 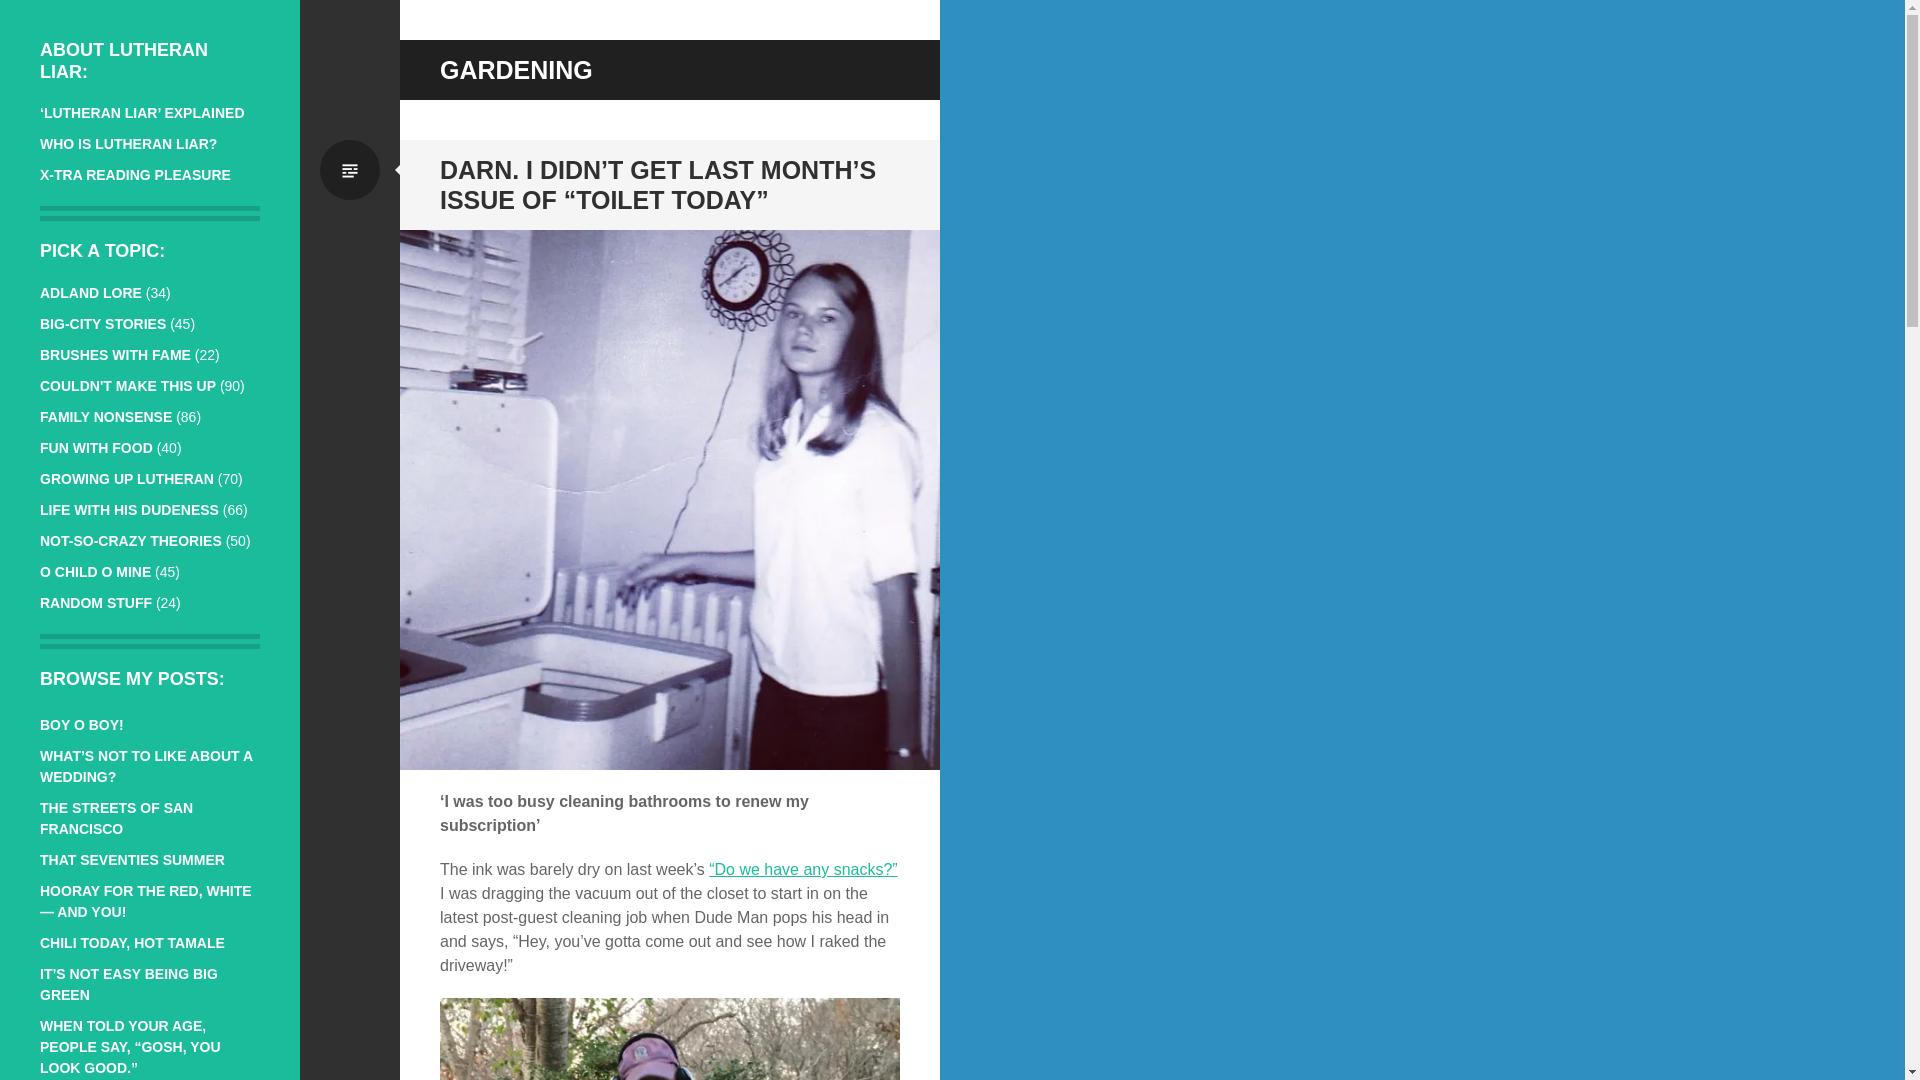 What do you see at coordinates (128, 386) in the screenshot?
I see `COULDN'T MAKE THIS UP` at bounding box center [128, 386].